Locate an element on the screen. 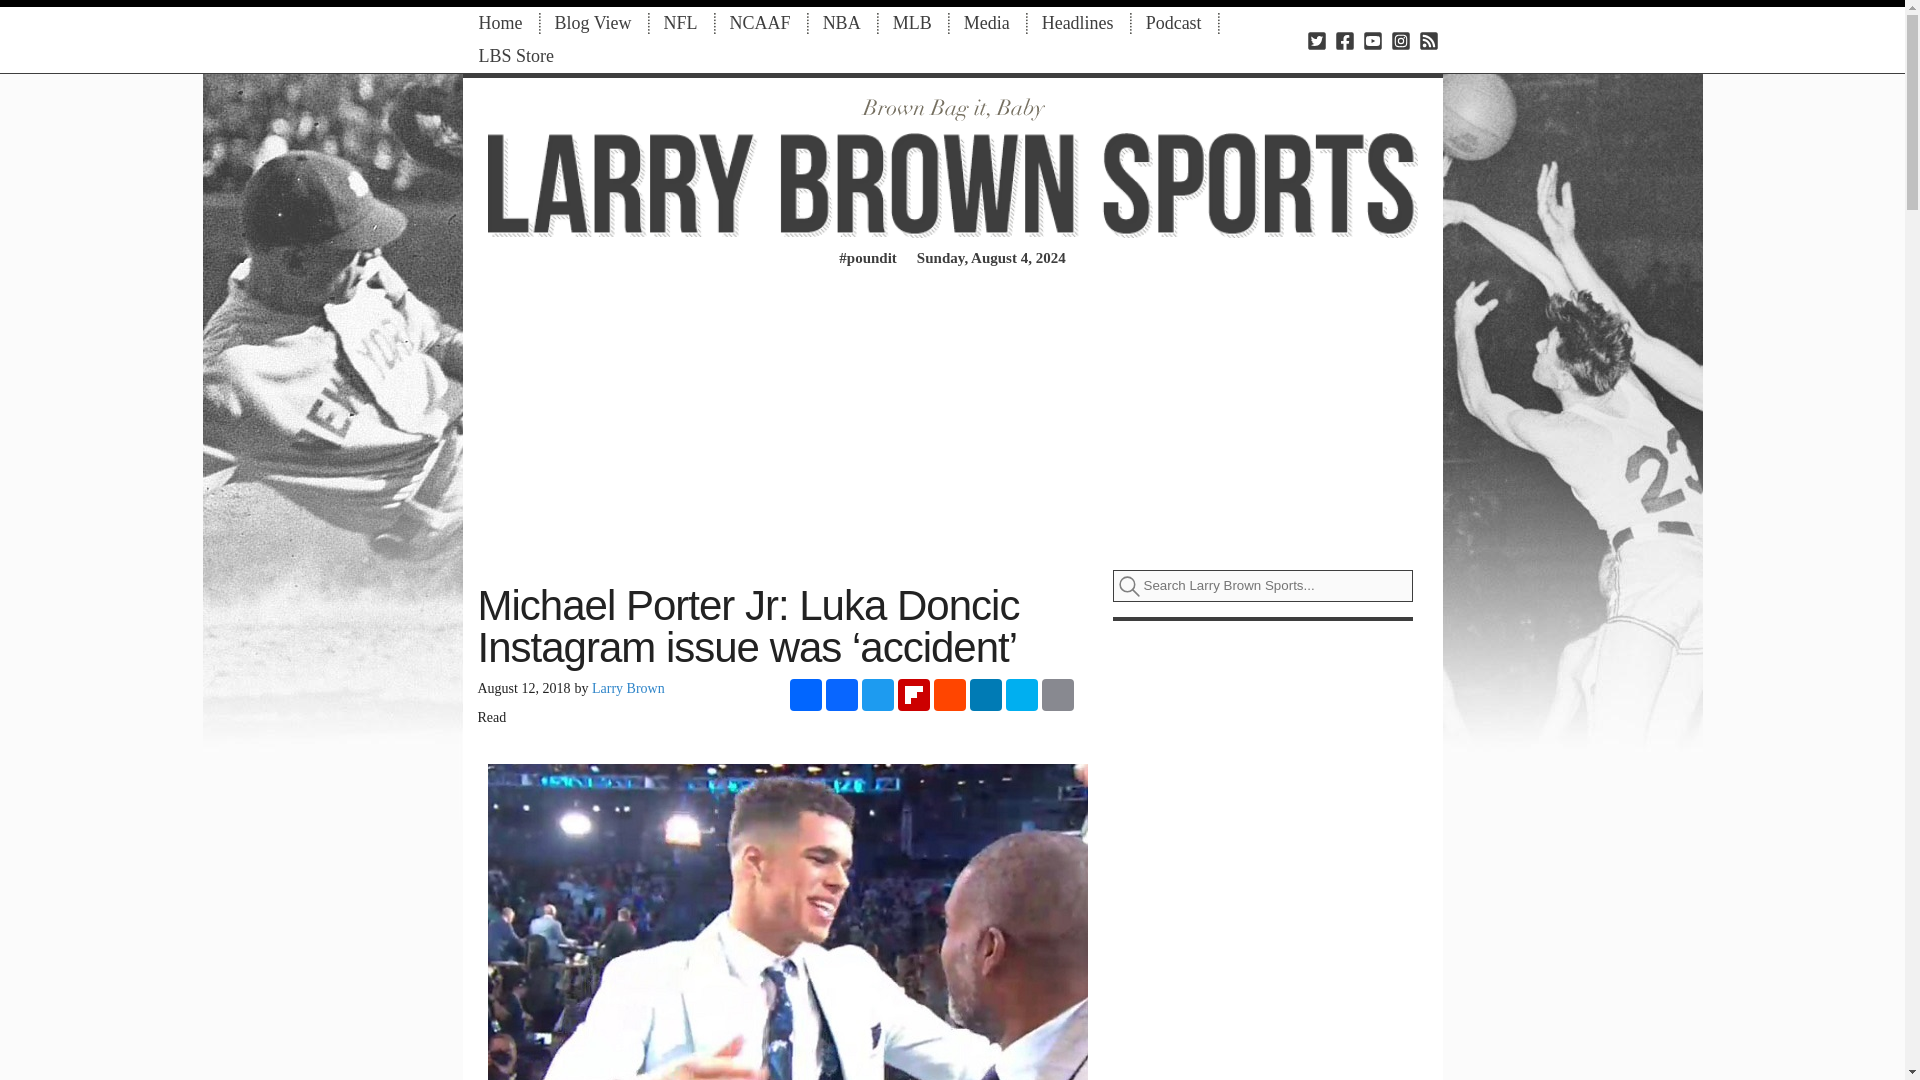  View Larry Brown Sports Twitter is located at coordinates (1316, 40).